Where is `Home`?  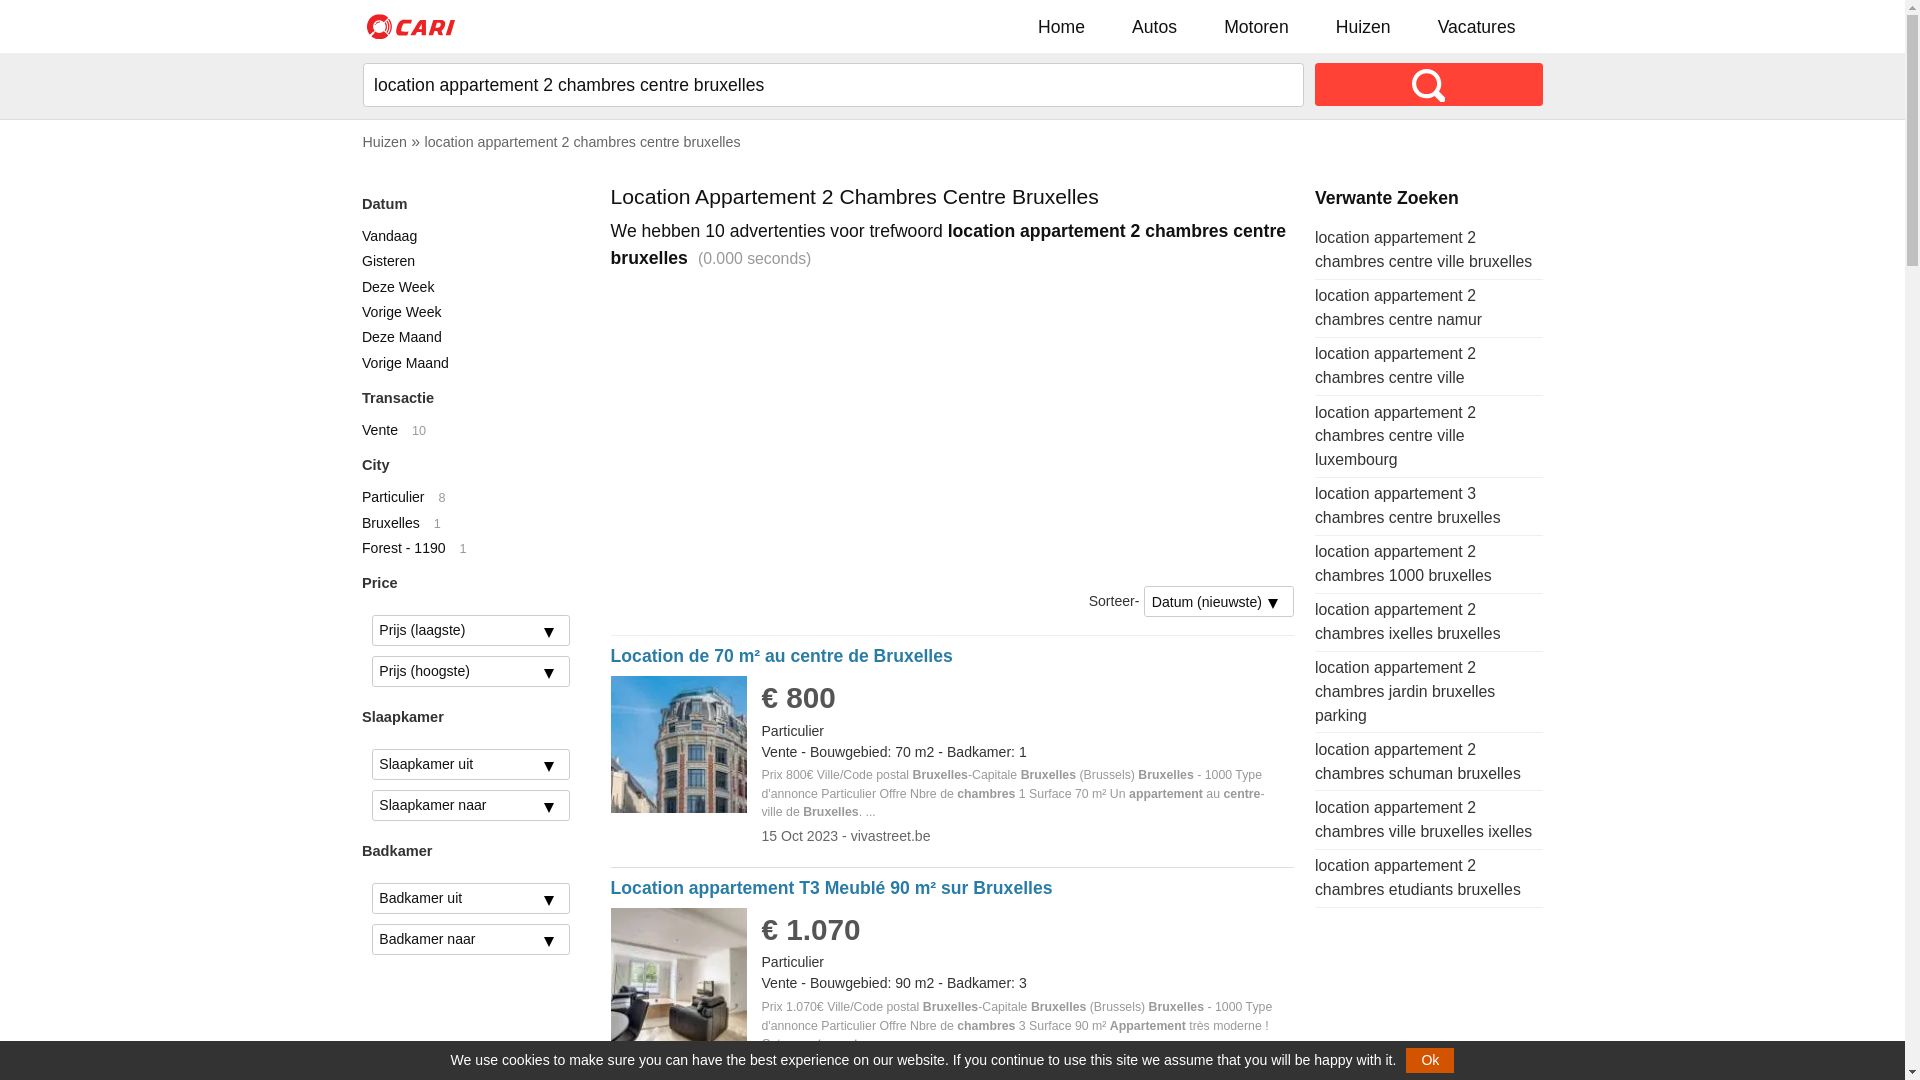 Home is located at coordinates (1062, 26).